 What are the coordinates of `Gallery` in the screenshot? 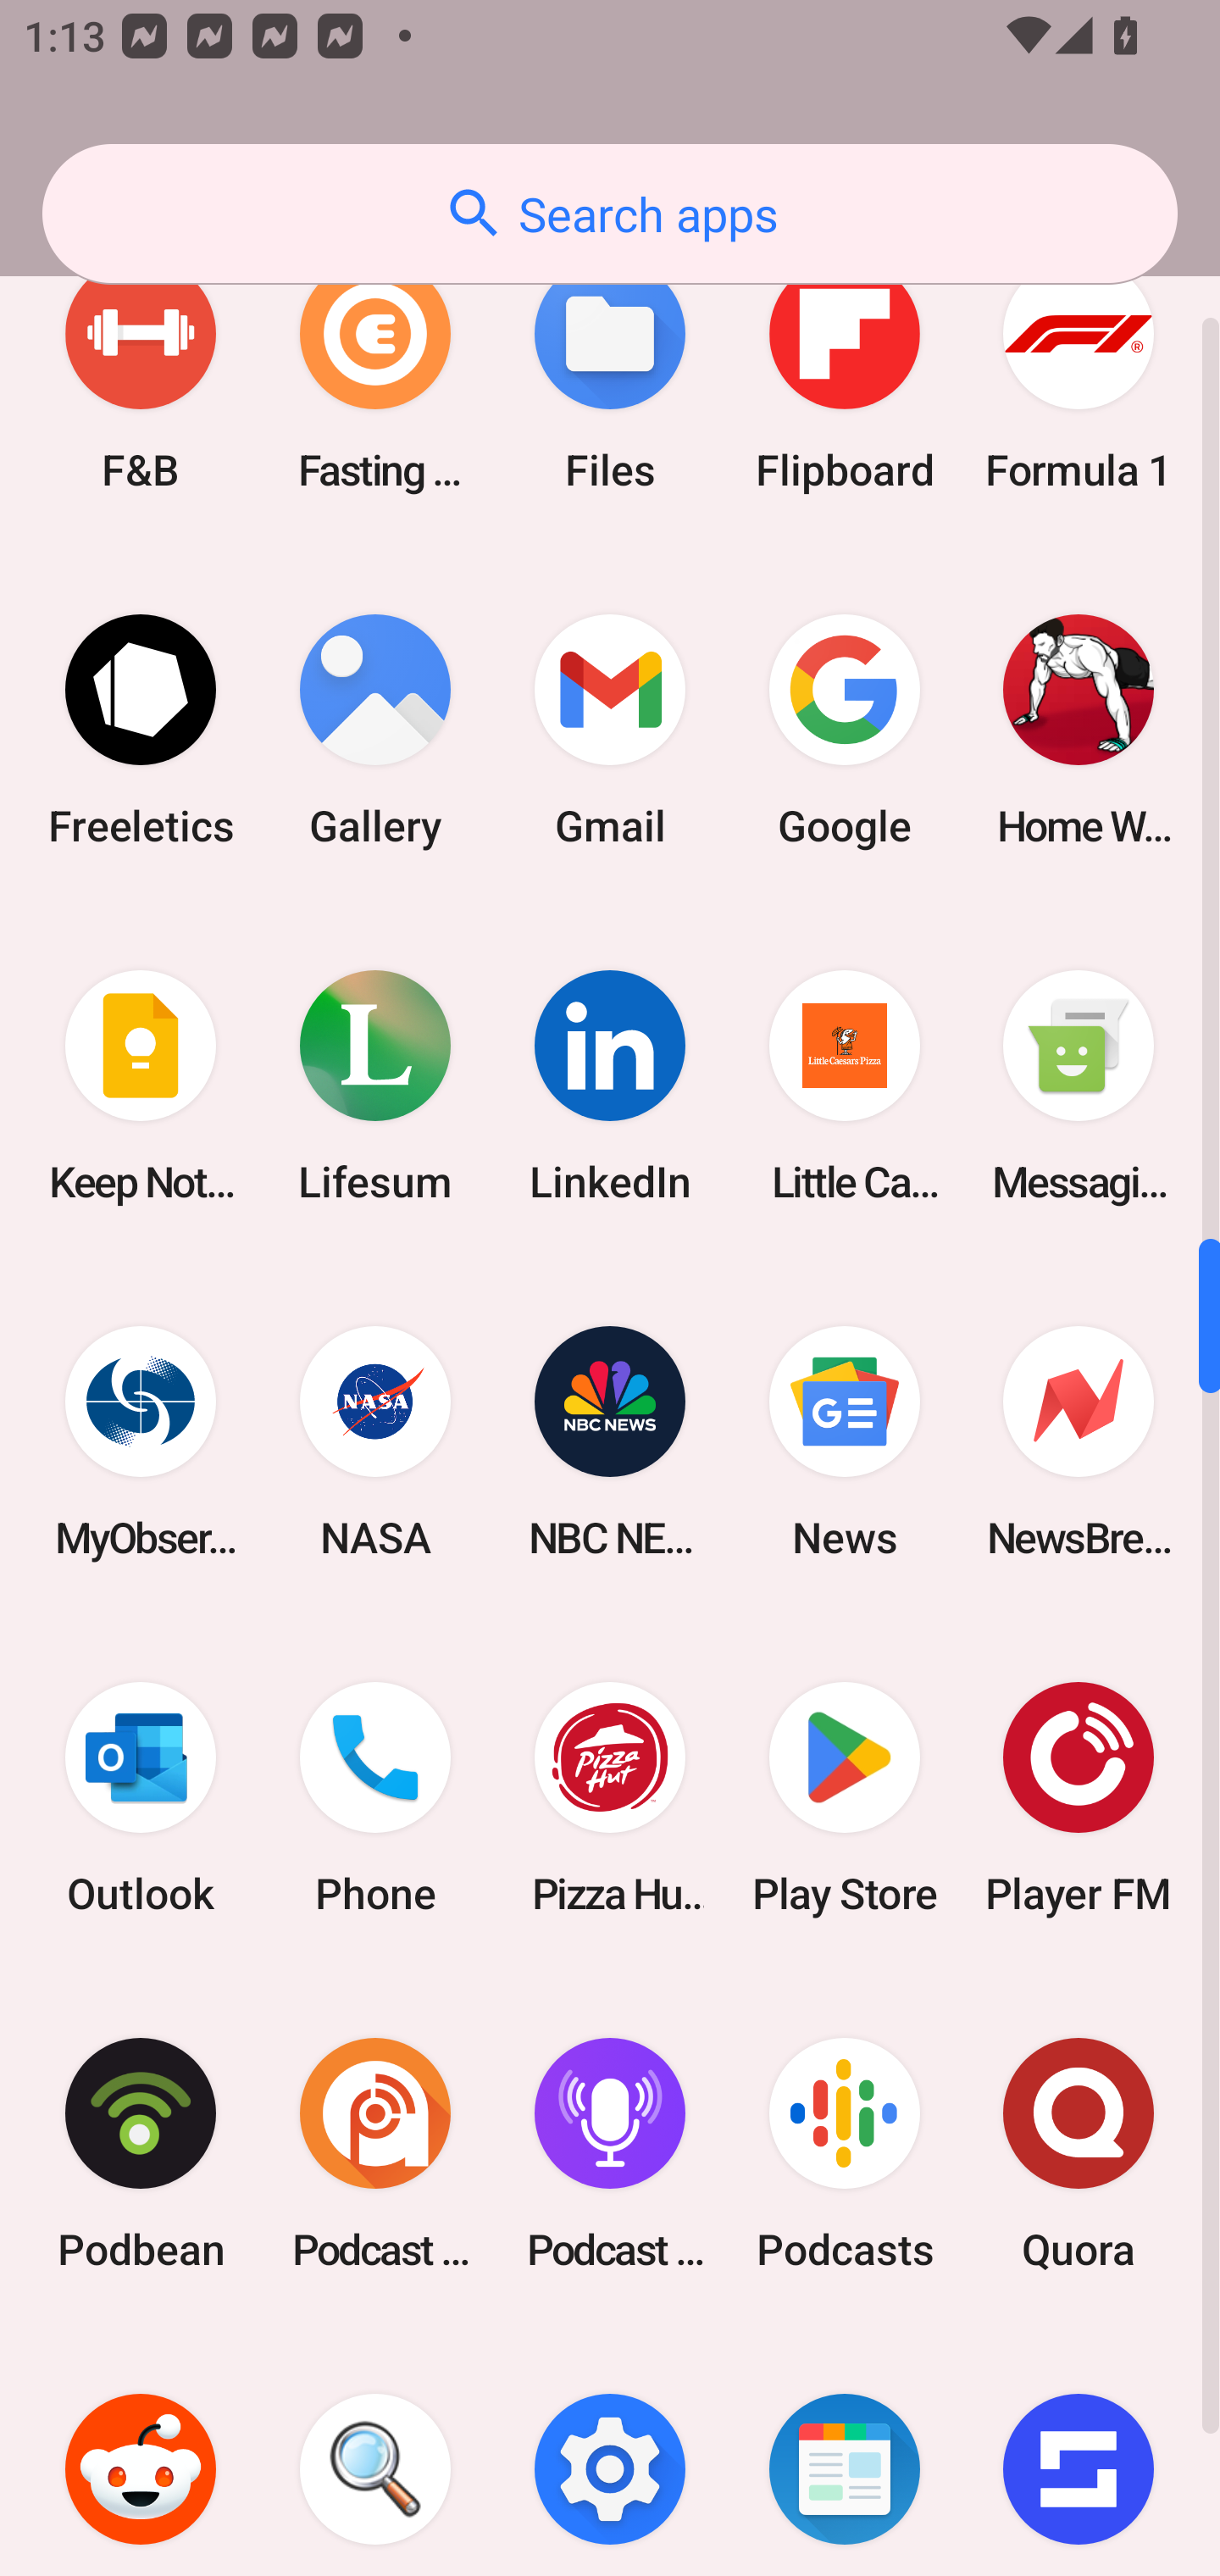 It's located at (375, 730).